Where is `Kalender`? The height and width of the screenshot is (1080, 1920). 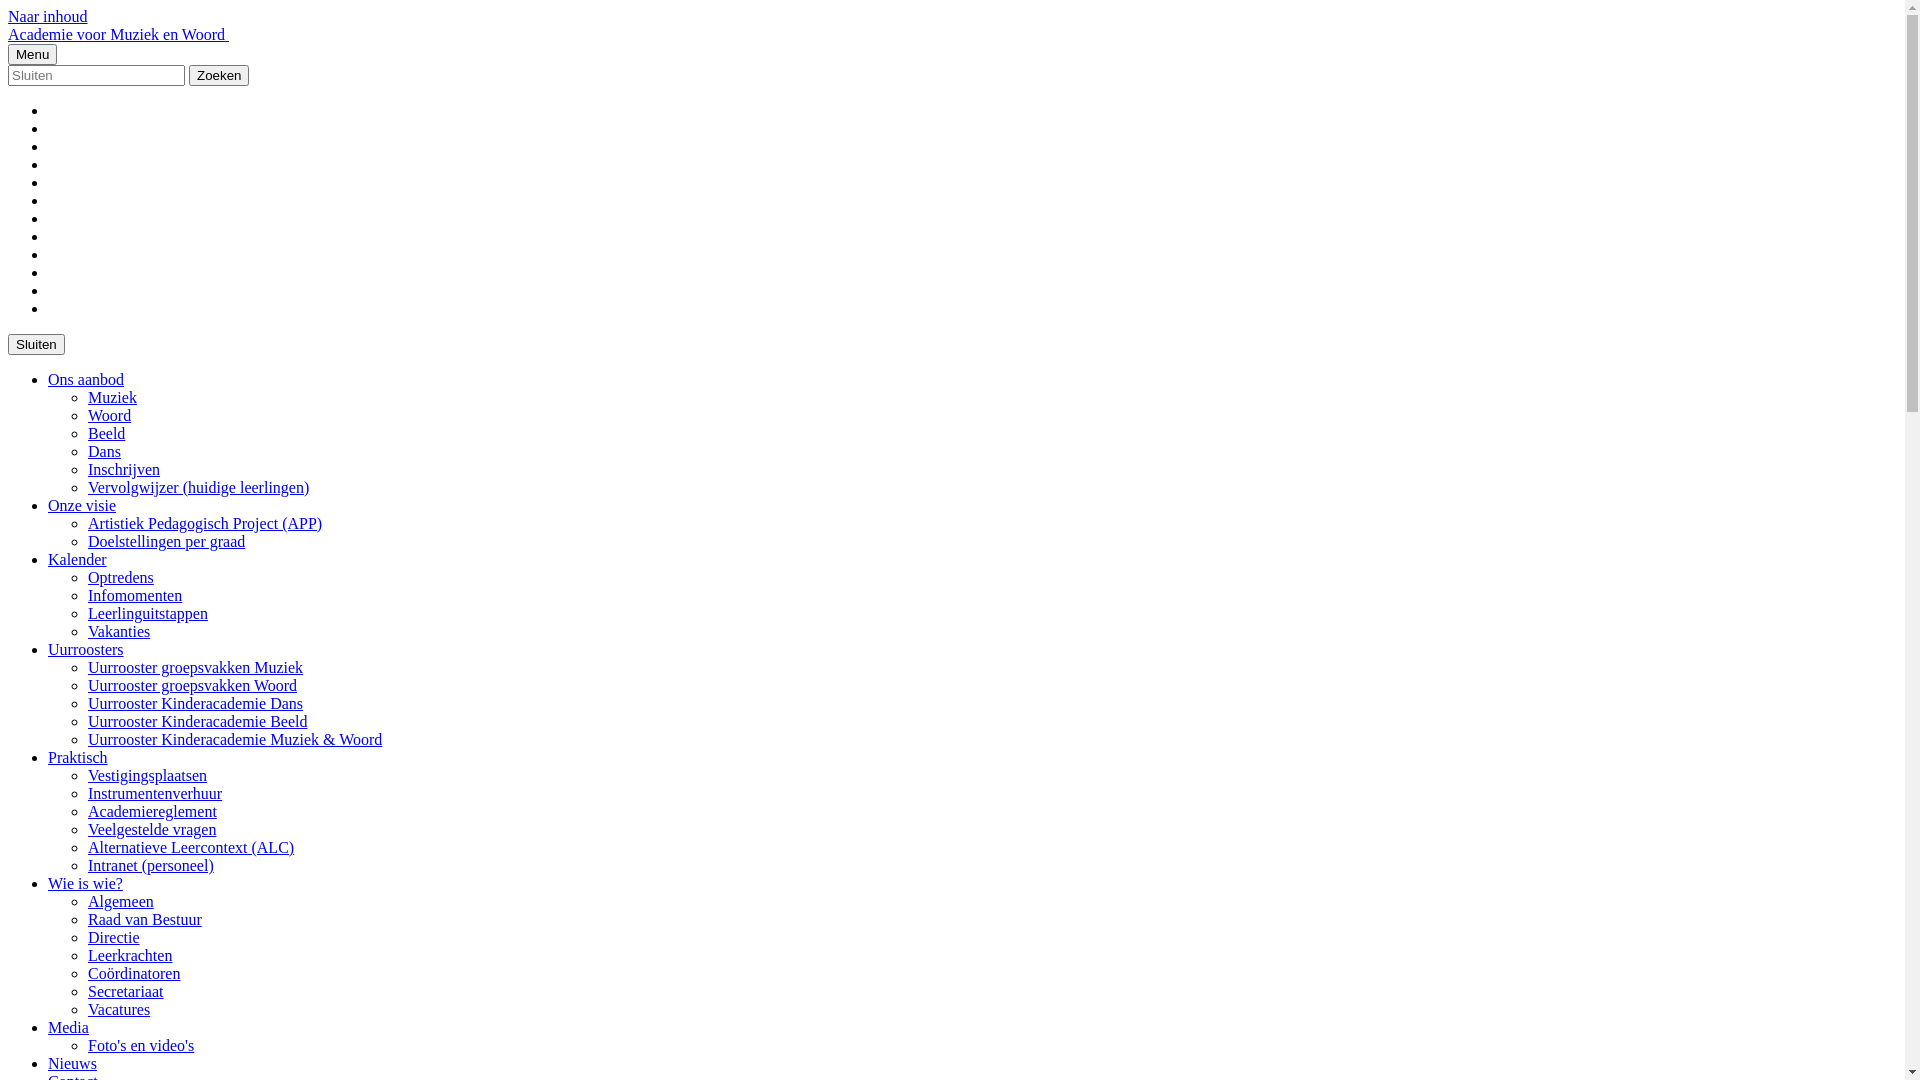 Kalender is located at coordinates (78, 560).